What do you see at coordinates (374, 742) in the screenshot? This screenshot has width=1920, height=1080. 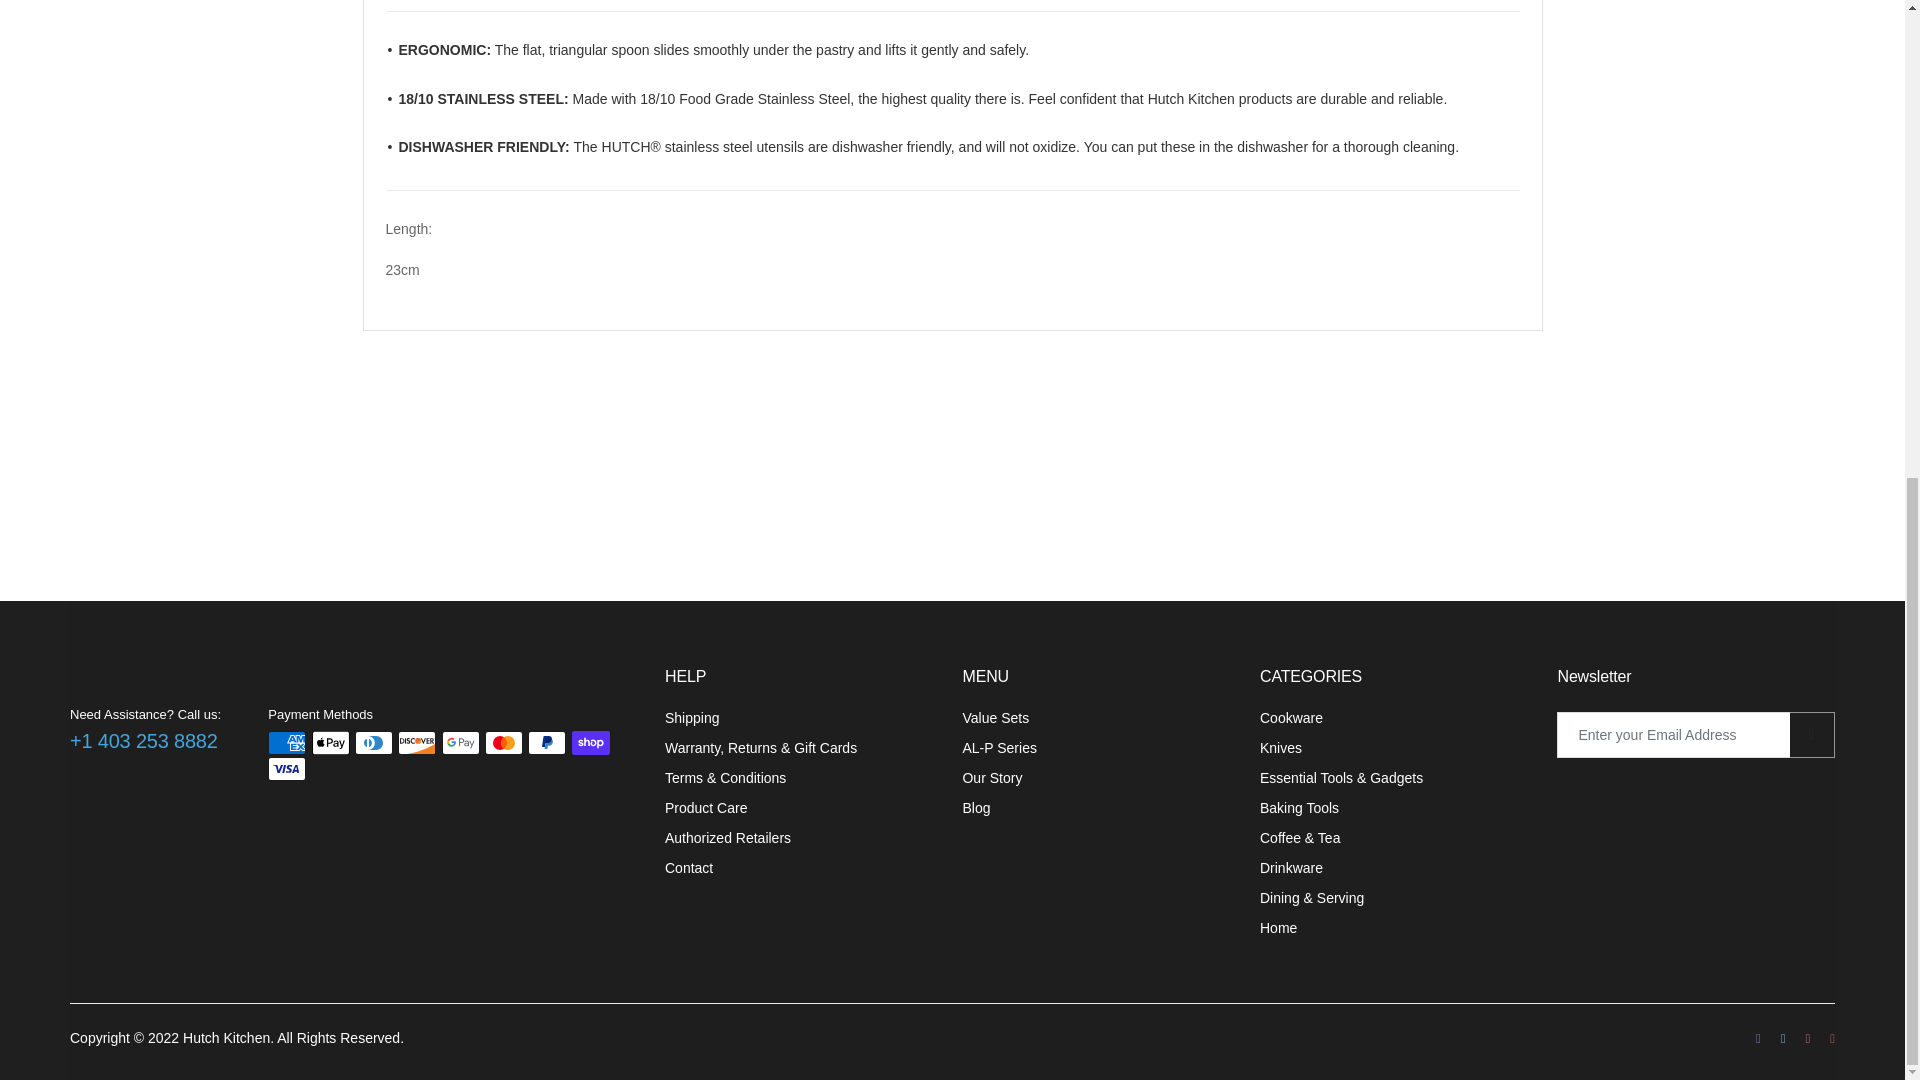 I see `Diners Club` at bounding box center [374, 742].